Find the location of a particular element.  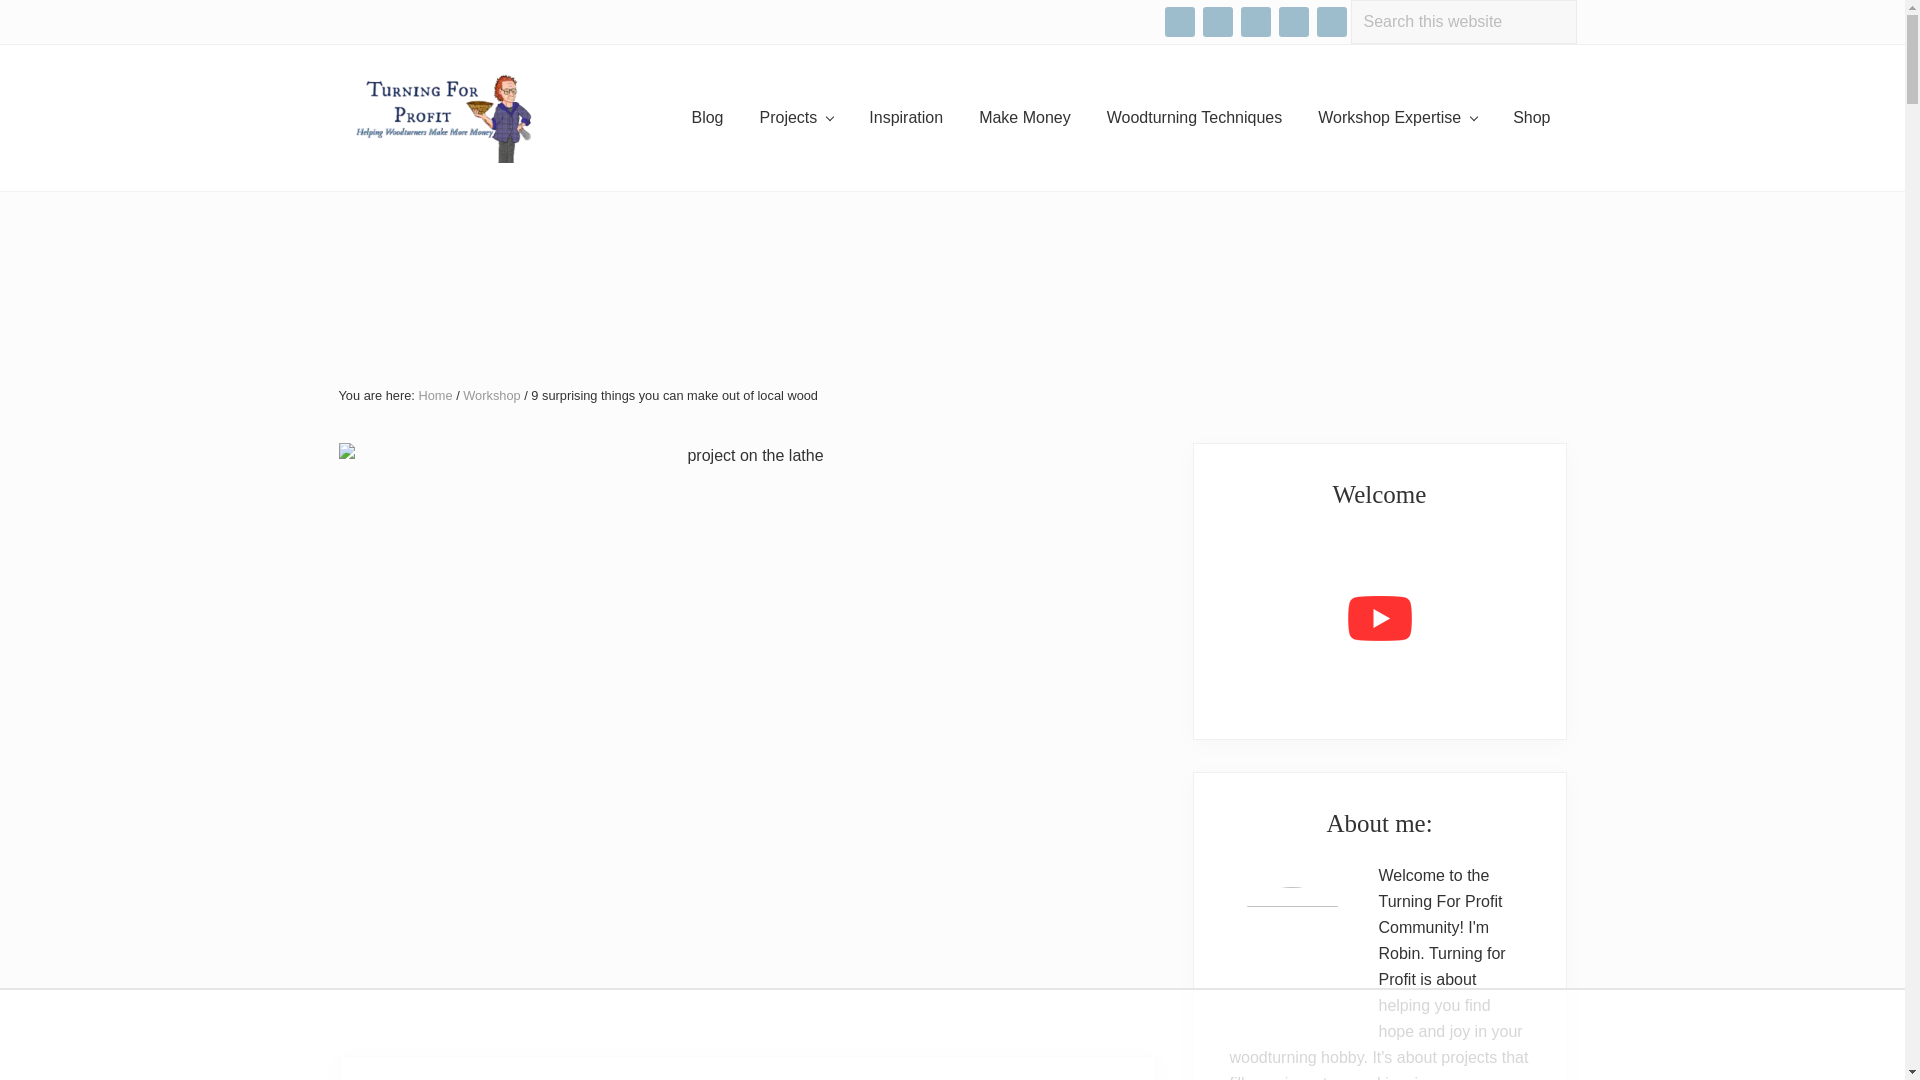

Make Money is located at coordinates (1024, 118).